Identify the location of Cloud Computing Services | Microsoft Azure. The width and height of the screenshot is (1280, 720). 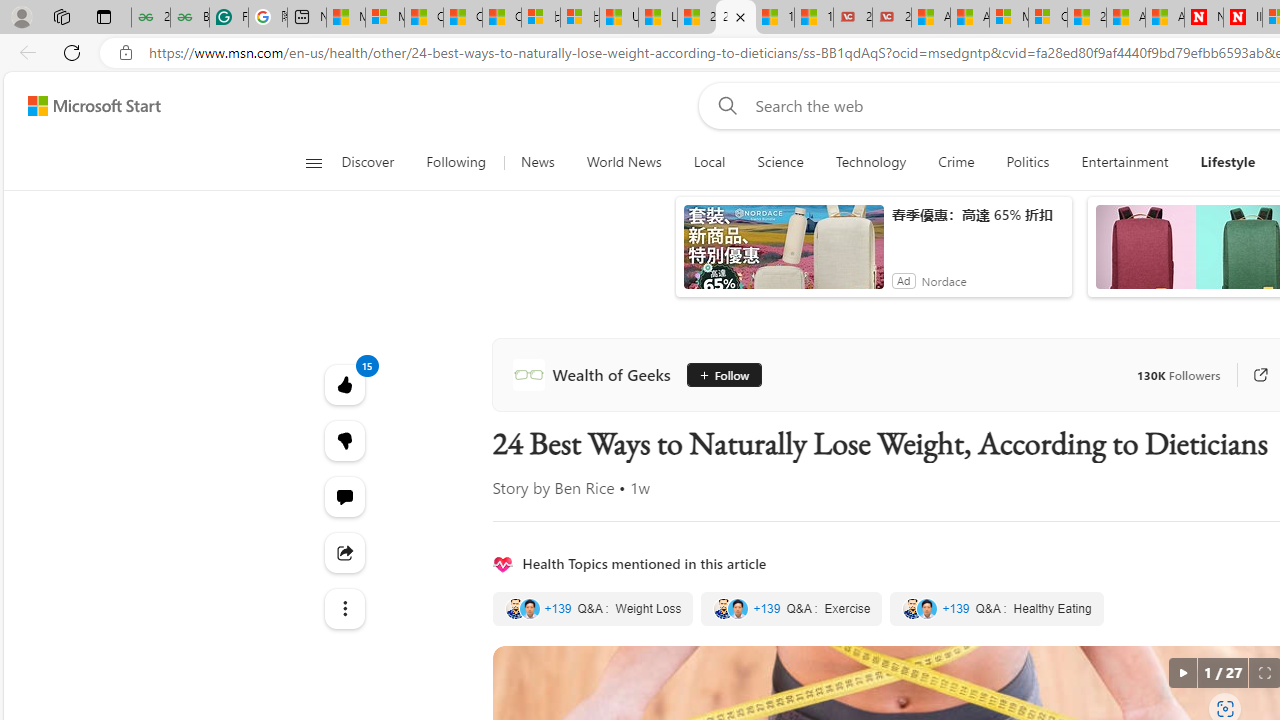
(1048, 18).